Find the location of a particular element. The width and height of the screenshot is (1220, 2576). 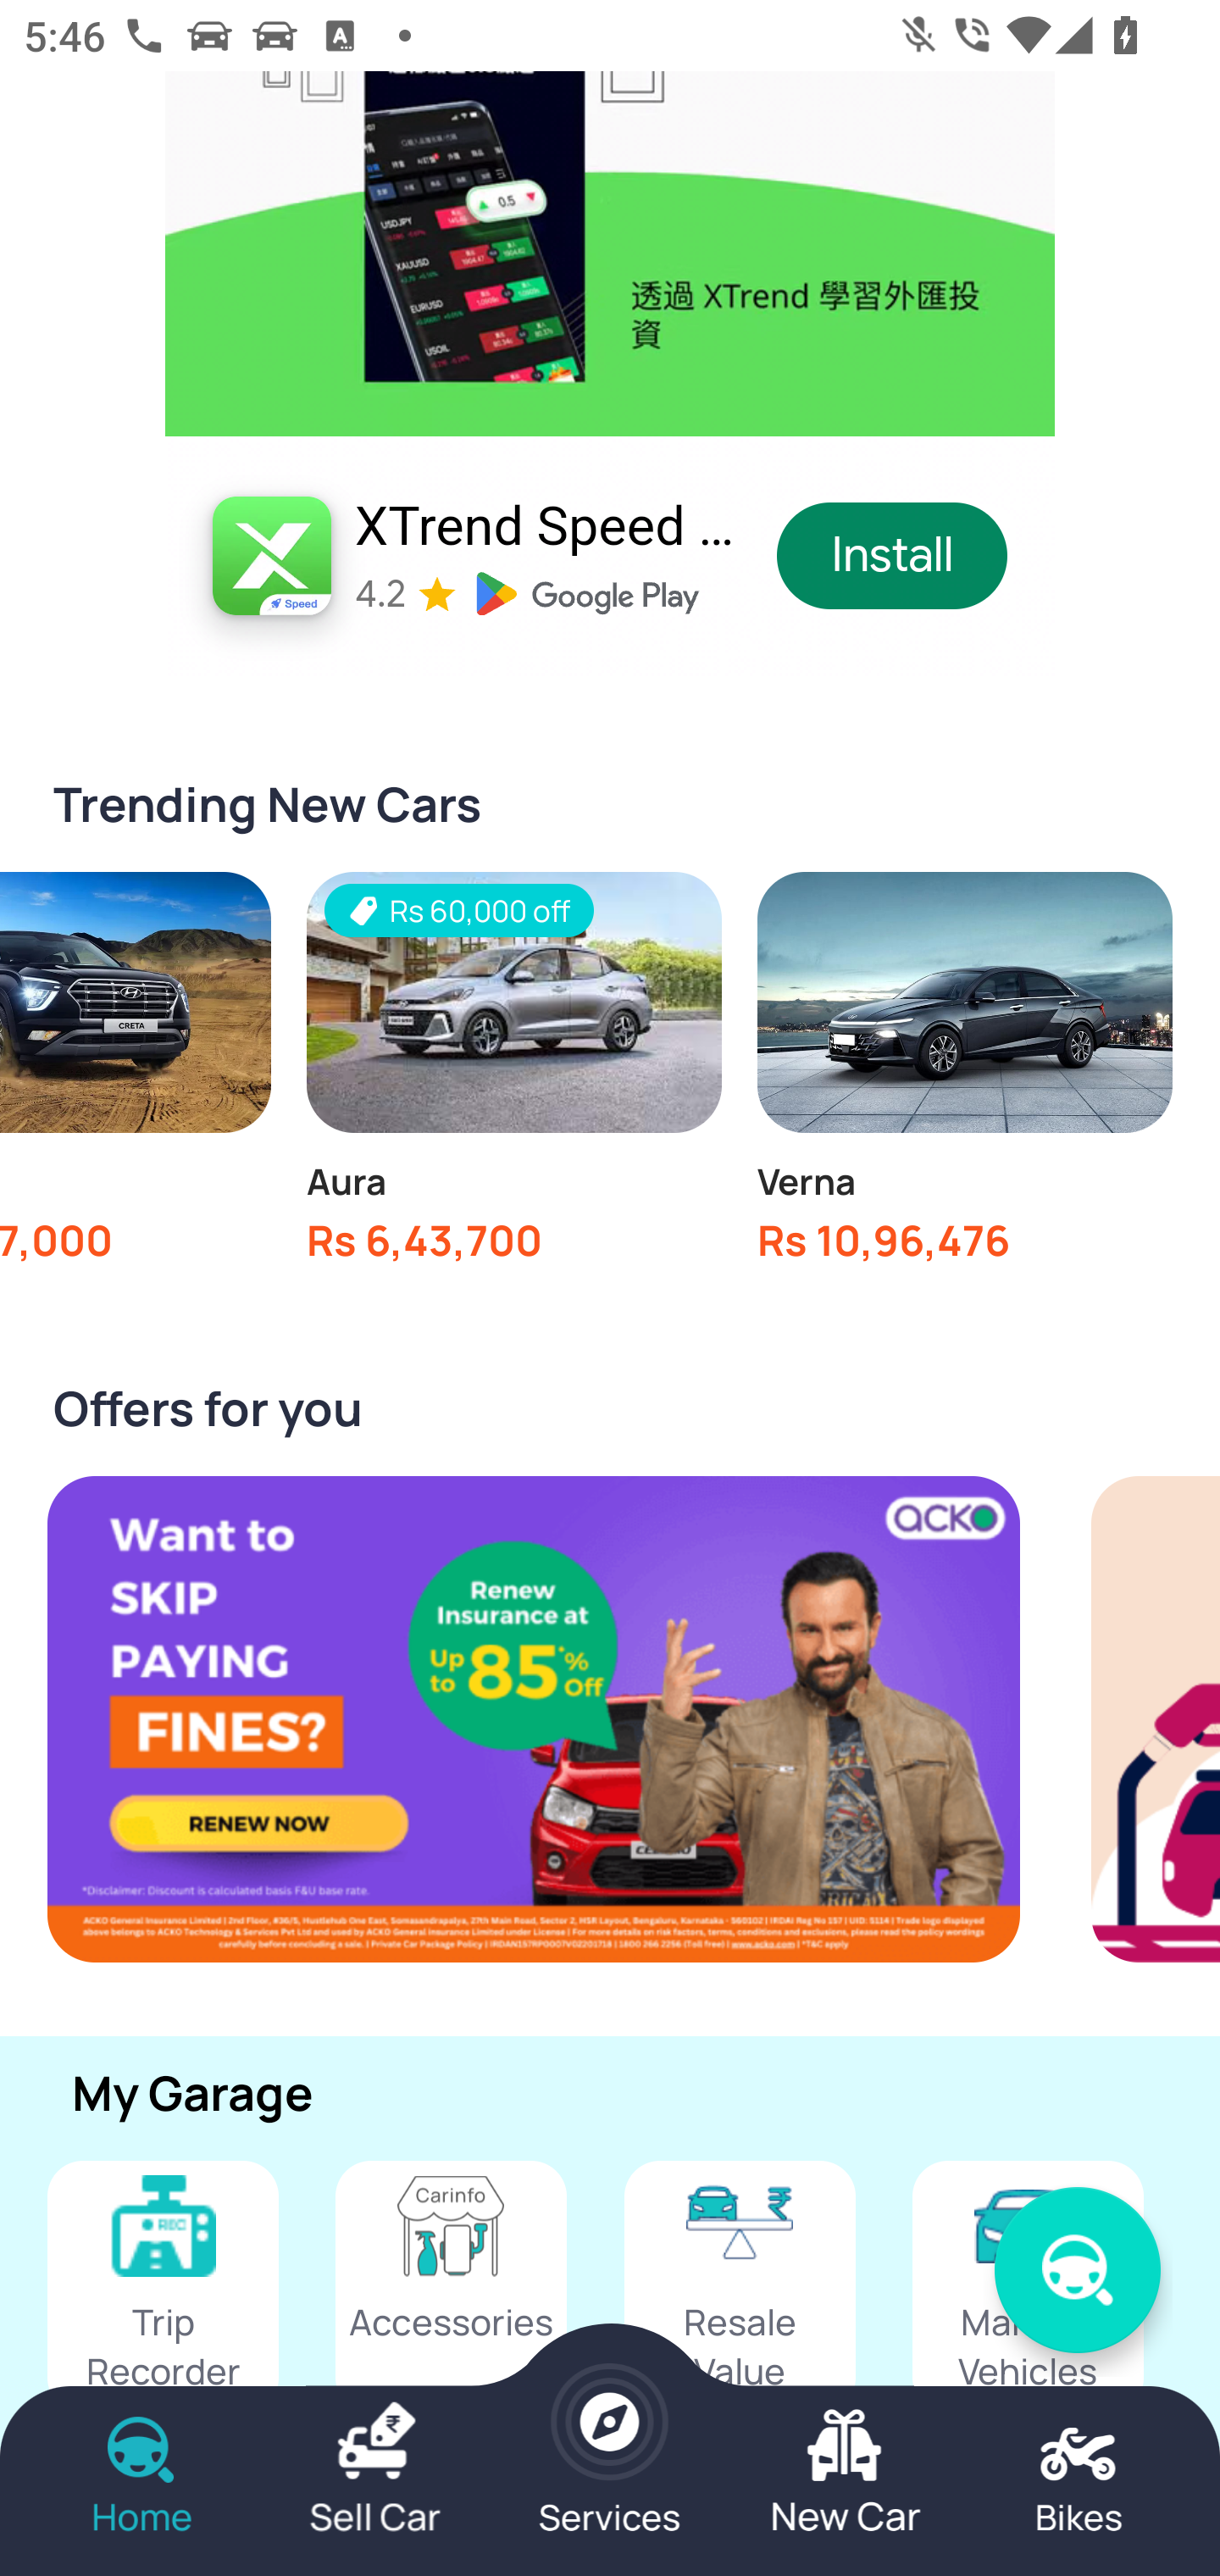

Verna Rs 10,96,476 onwards is located at coordinates (964, 1074).